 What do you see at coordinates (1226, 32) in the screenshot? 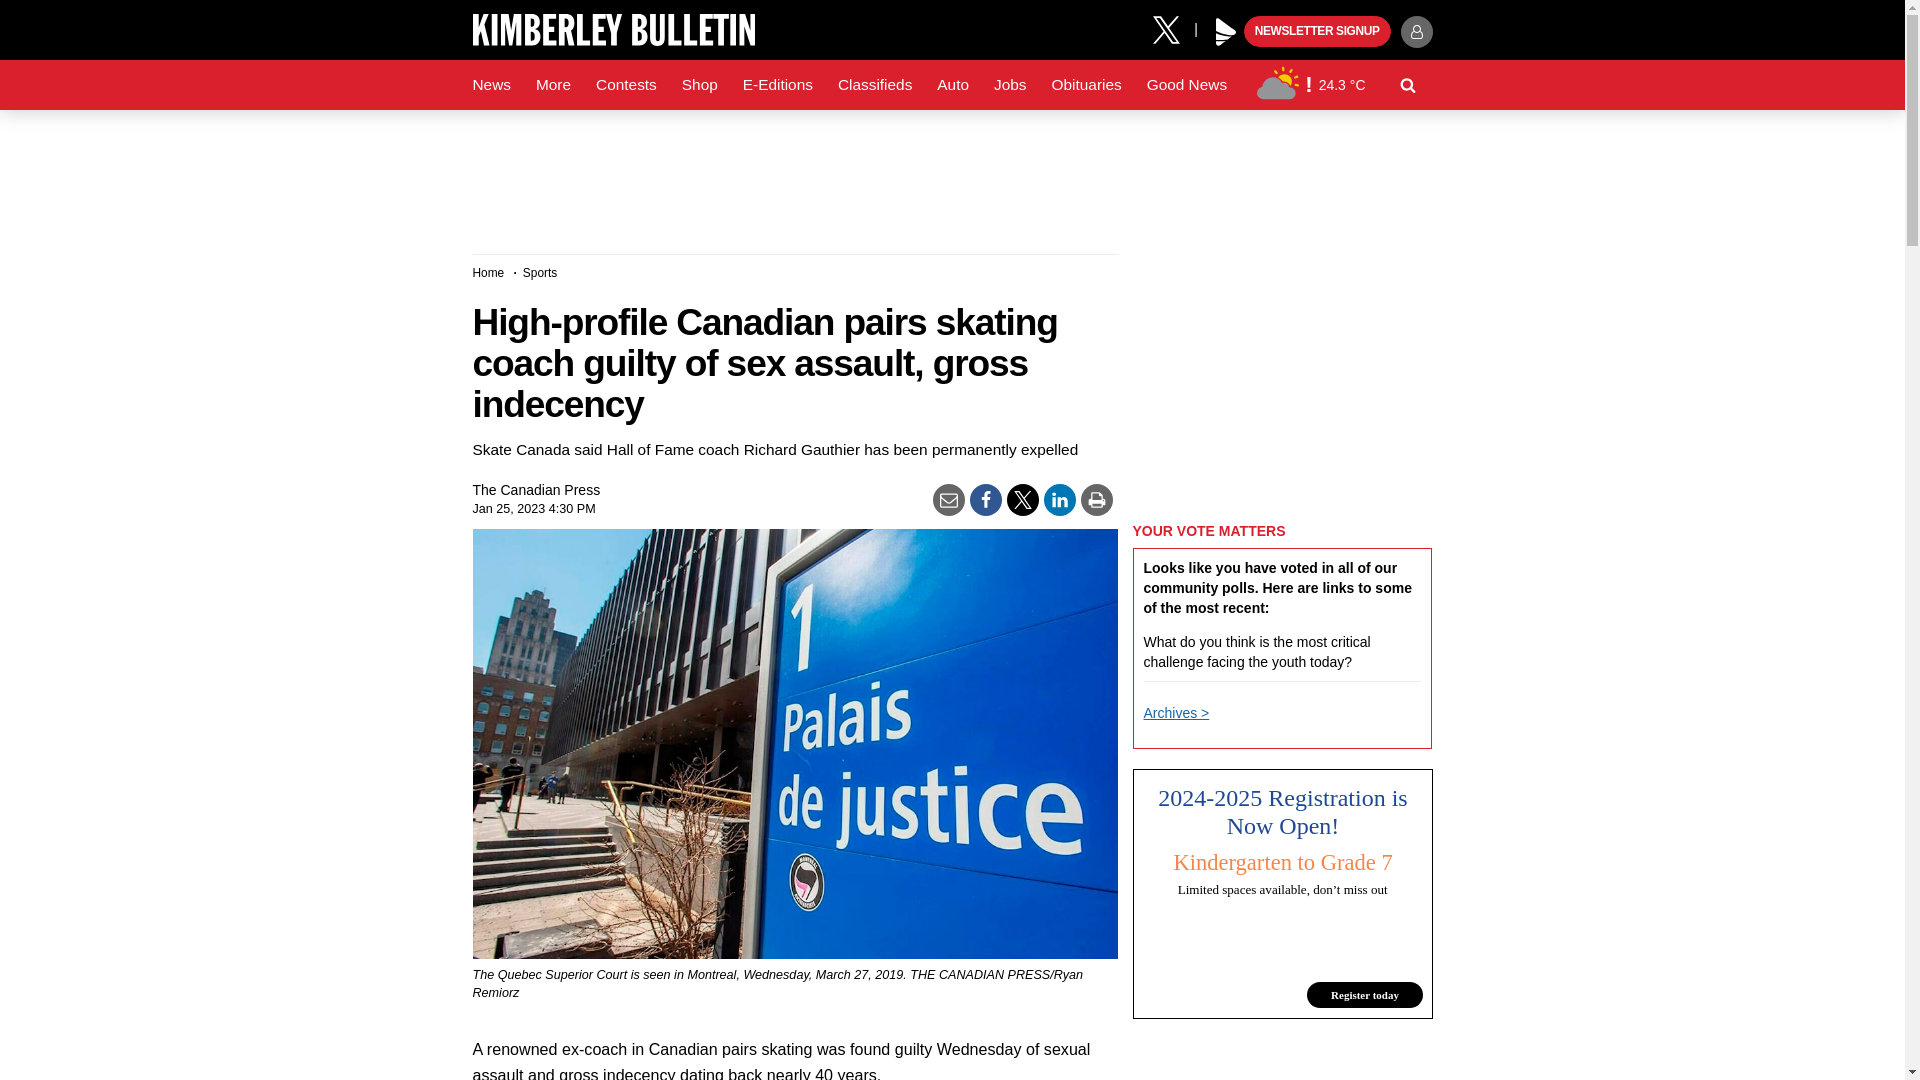
I see `Play` at bounding box center [1226, 32].